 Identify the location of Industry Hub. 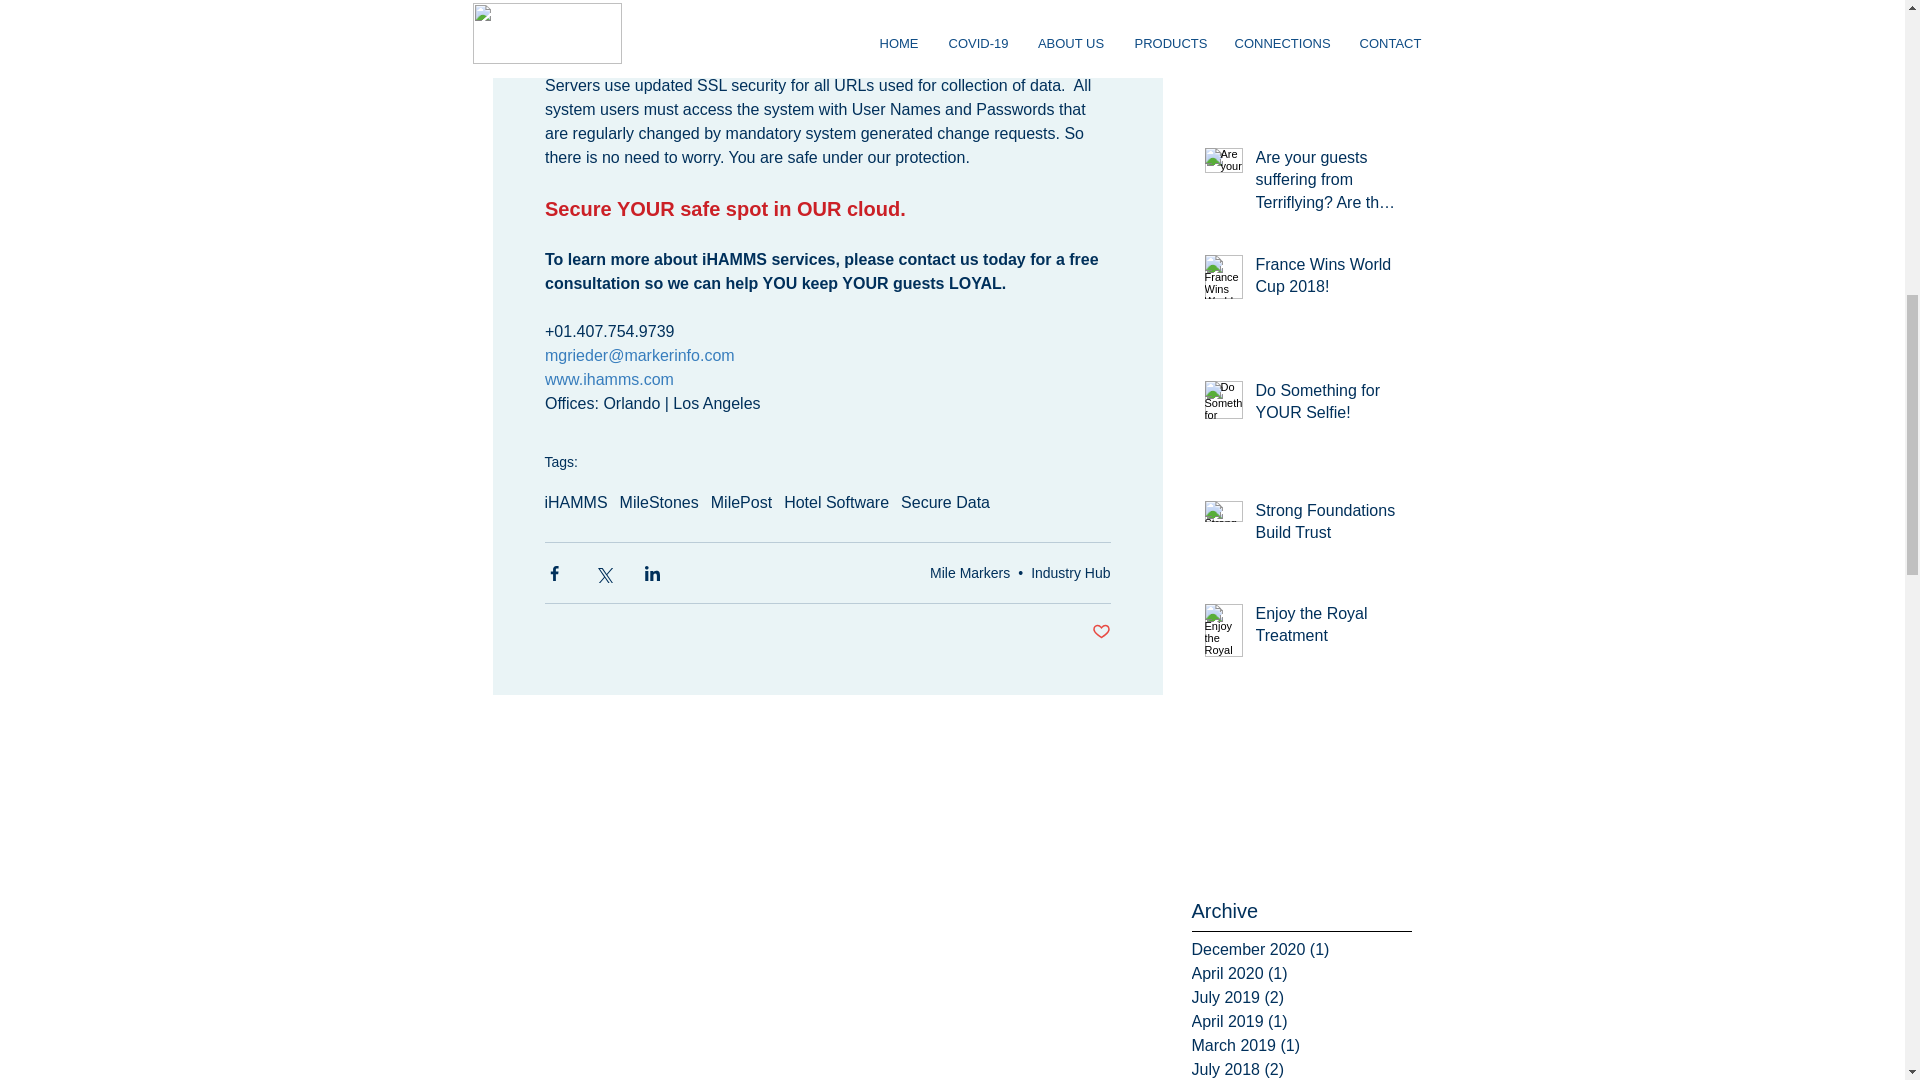
(1070, 572).